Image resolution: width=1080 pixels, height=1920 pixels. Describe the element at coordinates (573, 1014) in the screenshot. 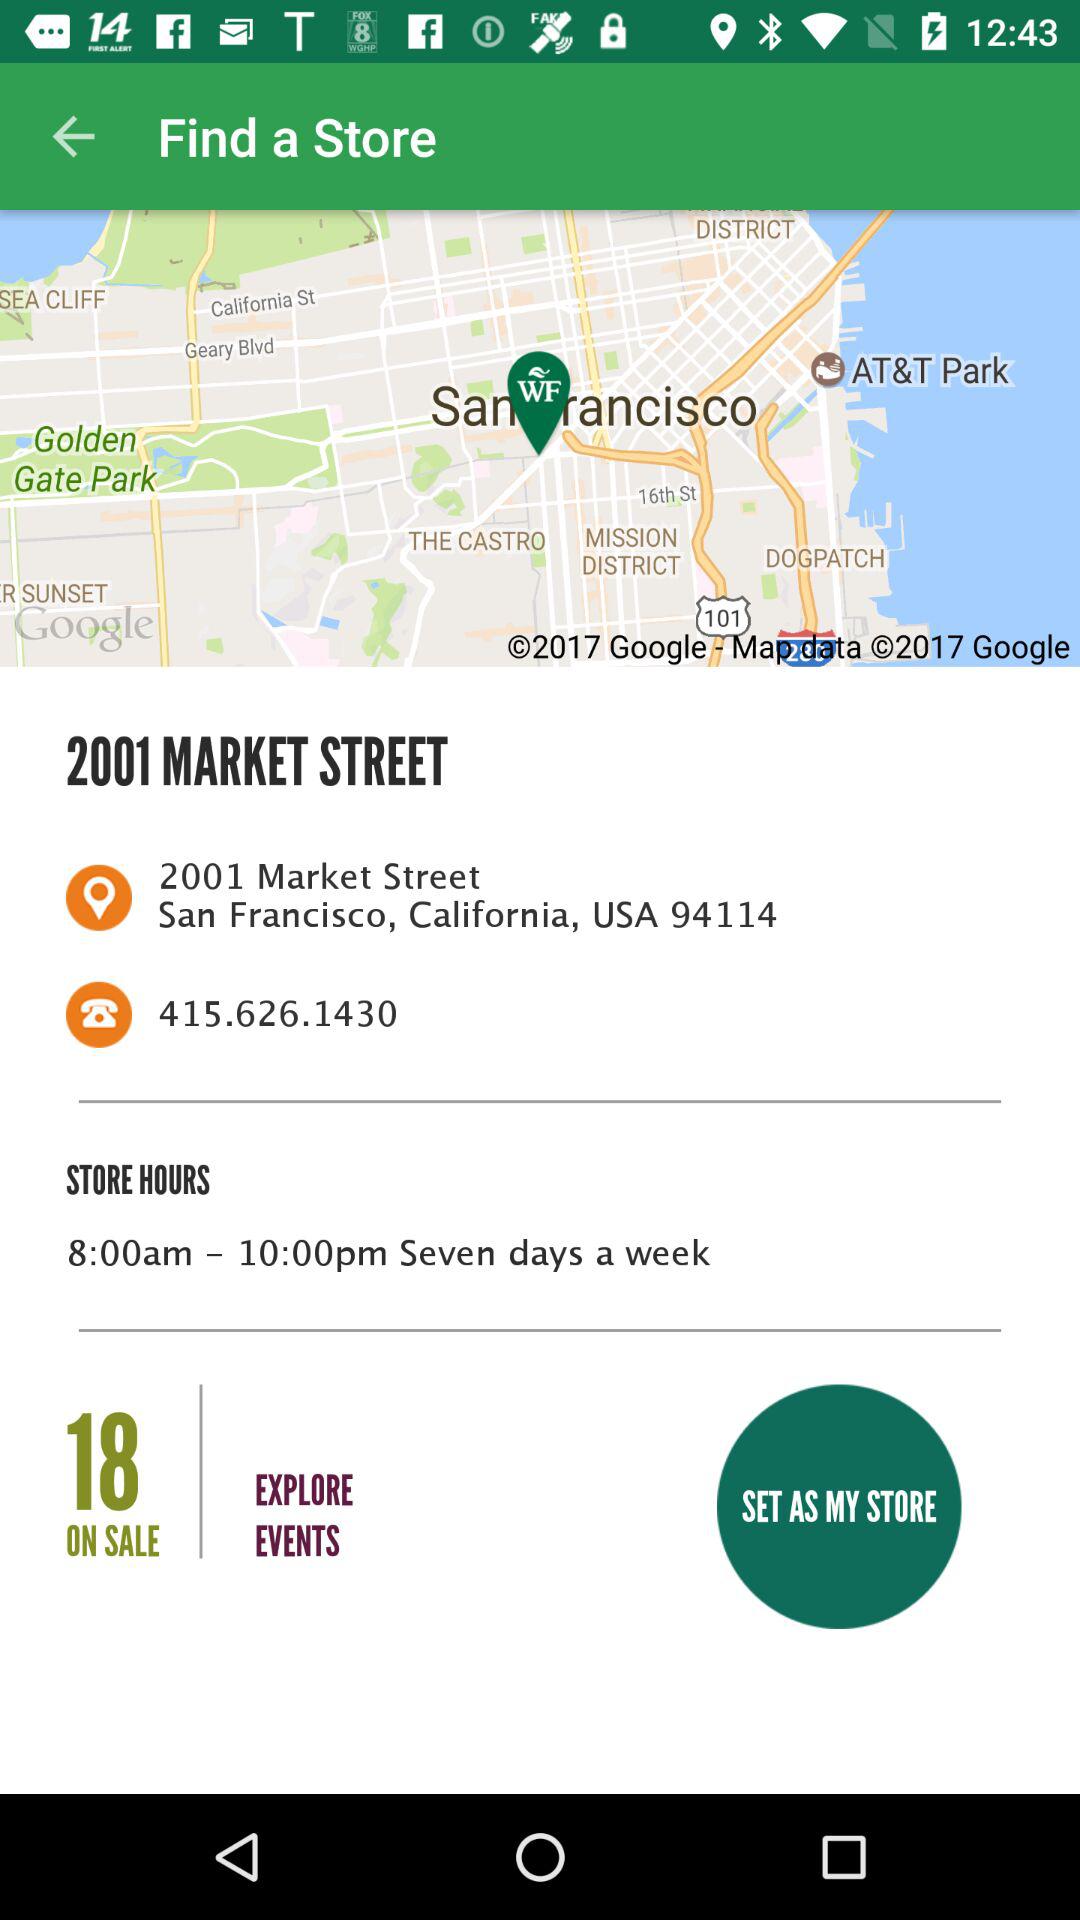

I see `tap the 415.626.1430` at that location.